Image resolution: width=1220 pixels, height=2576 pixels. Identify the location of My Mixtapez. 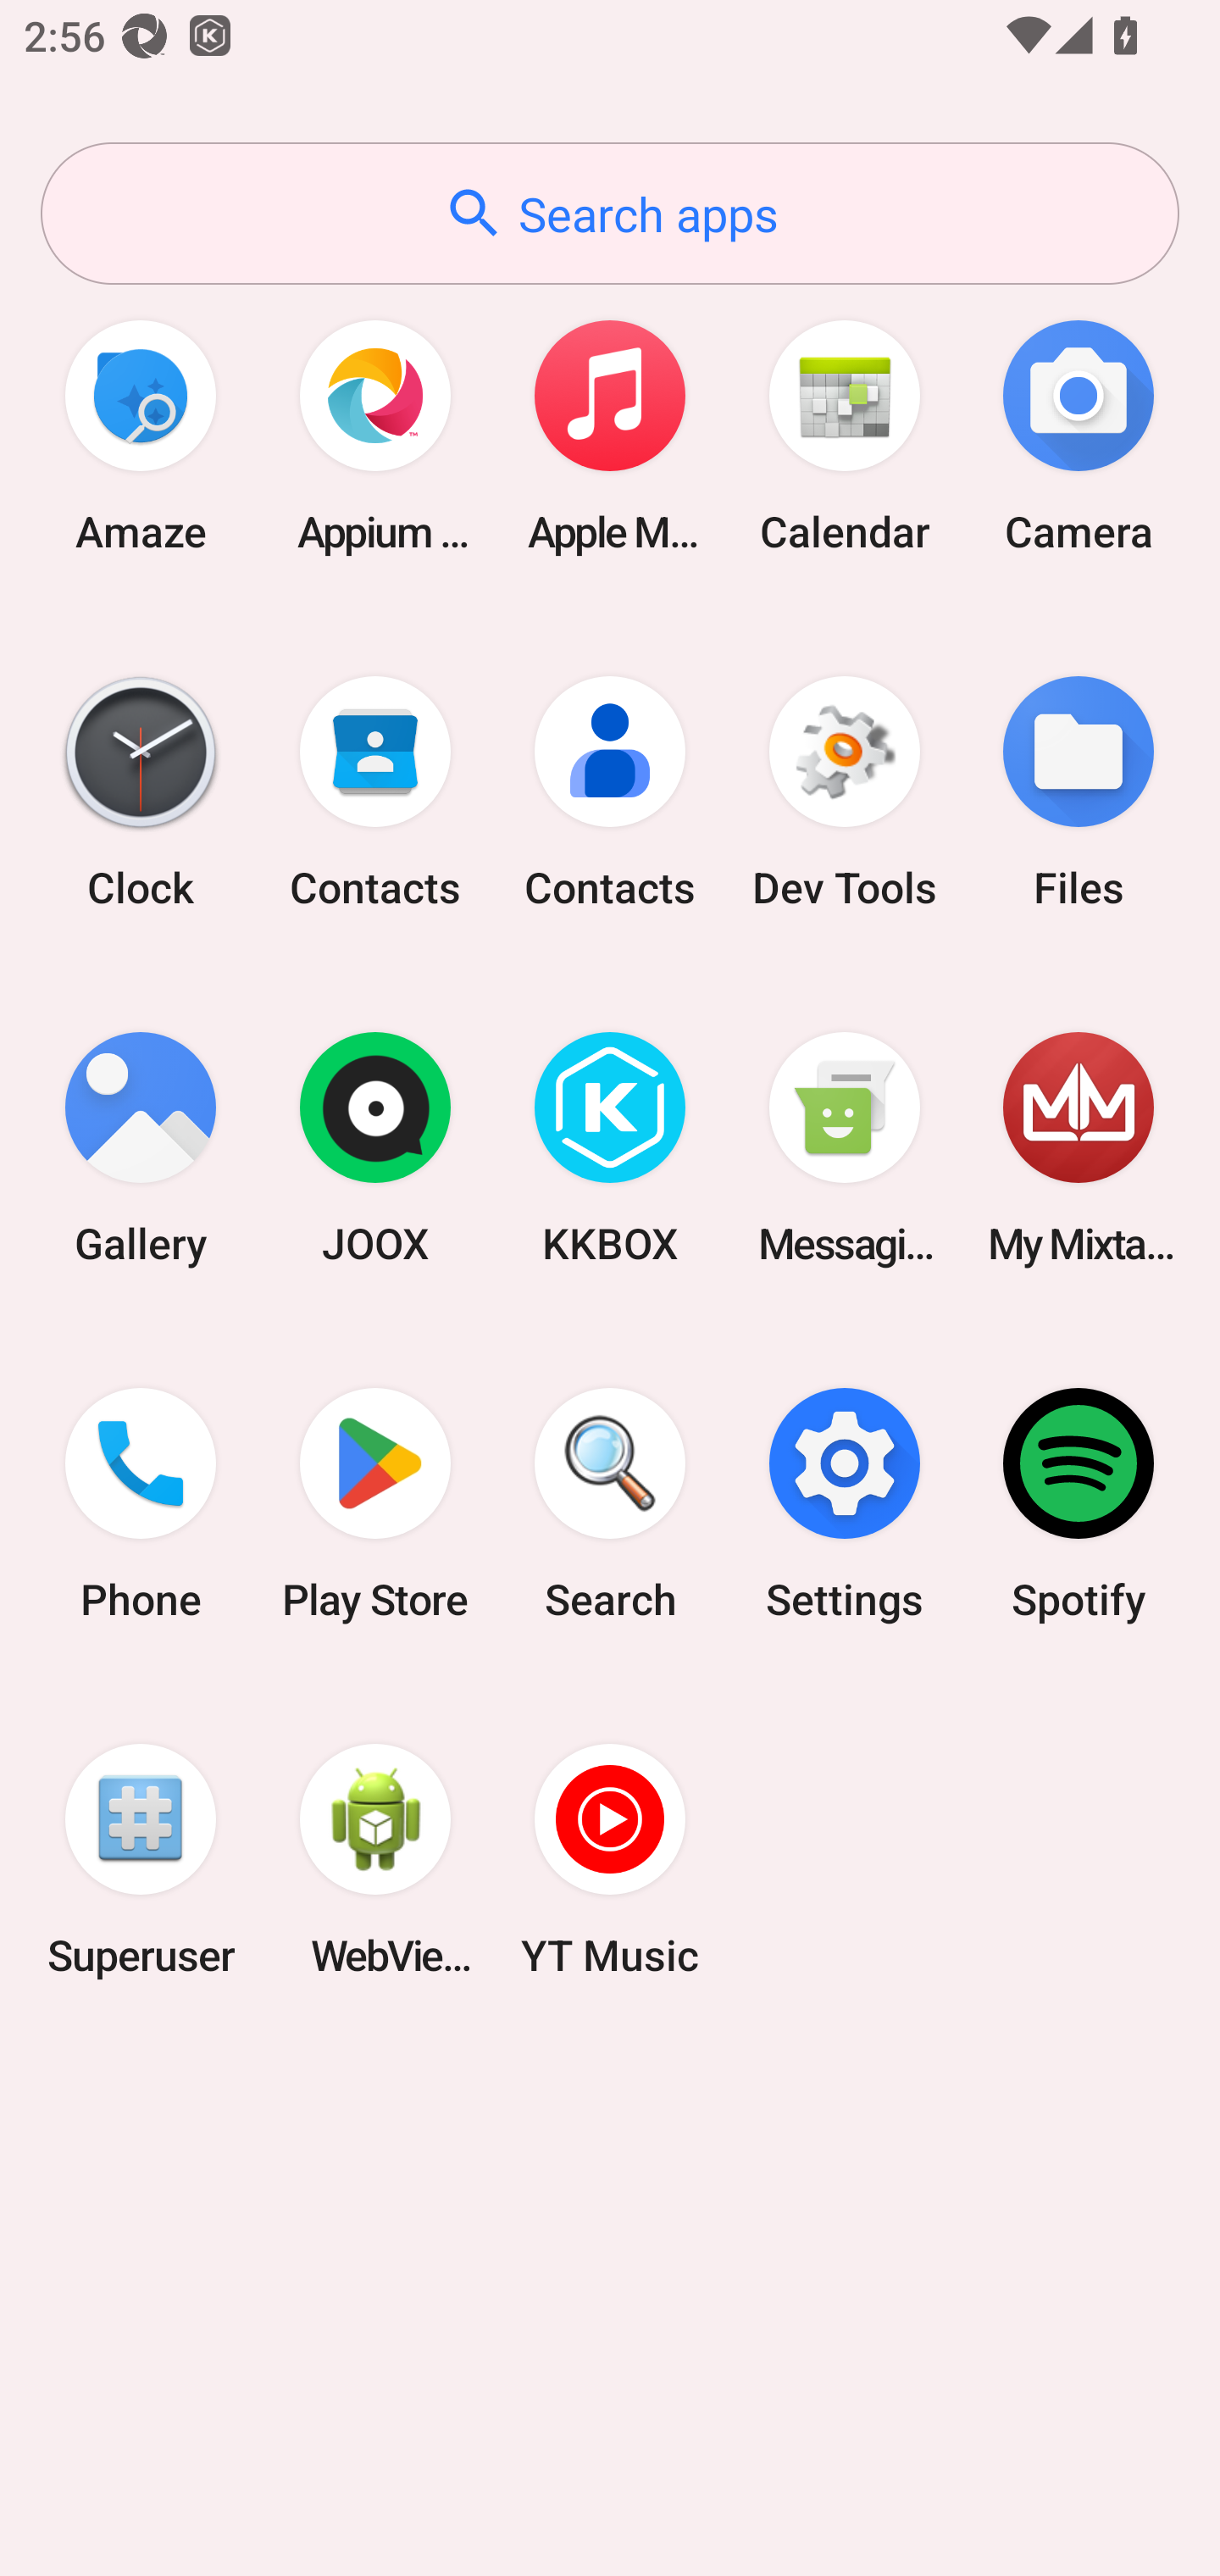
(1079, 1149).